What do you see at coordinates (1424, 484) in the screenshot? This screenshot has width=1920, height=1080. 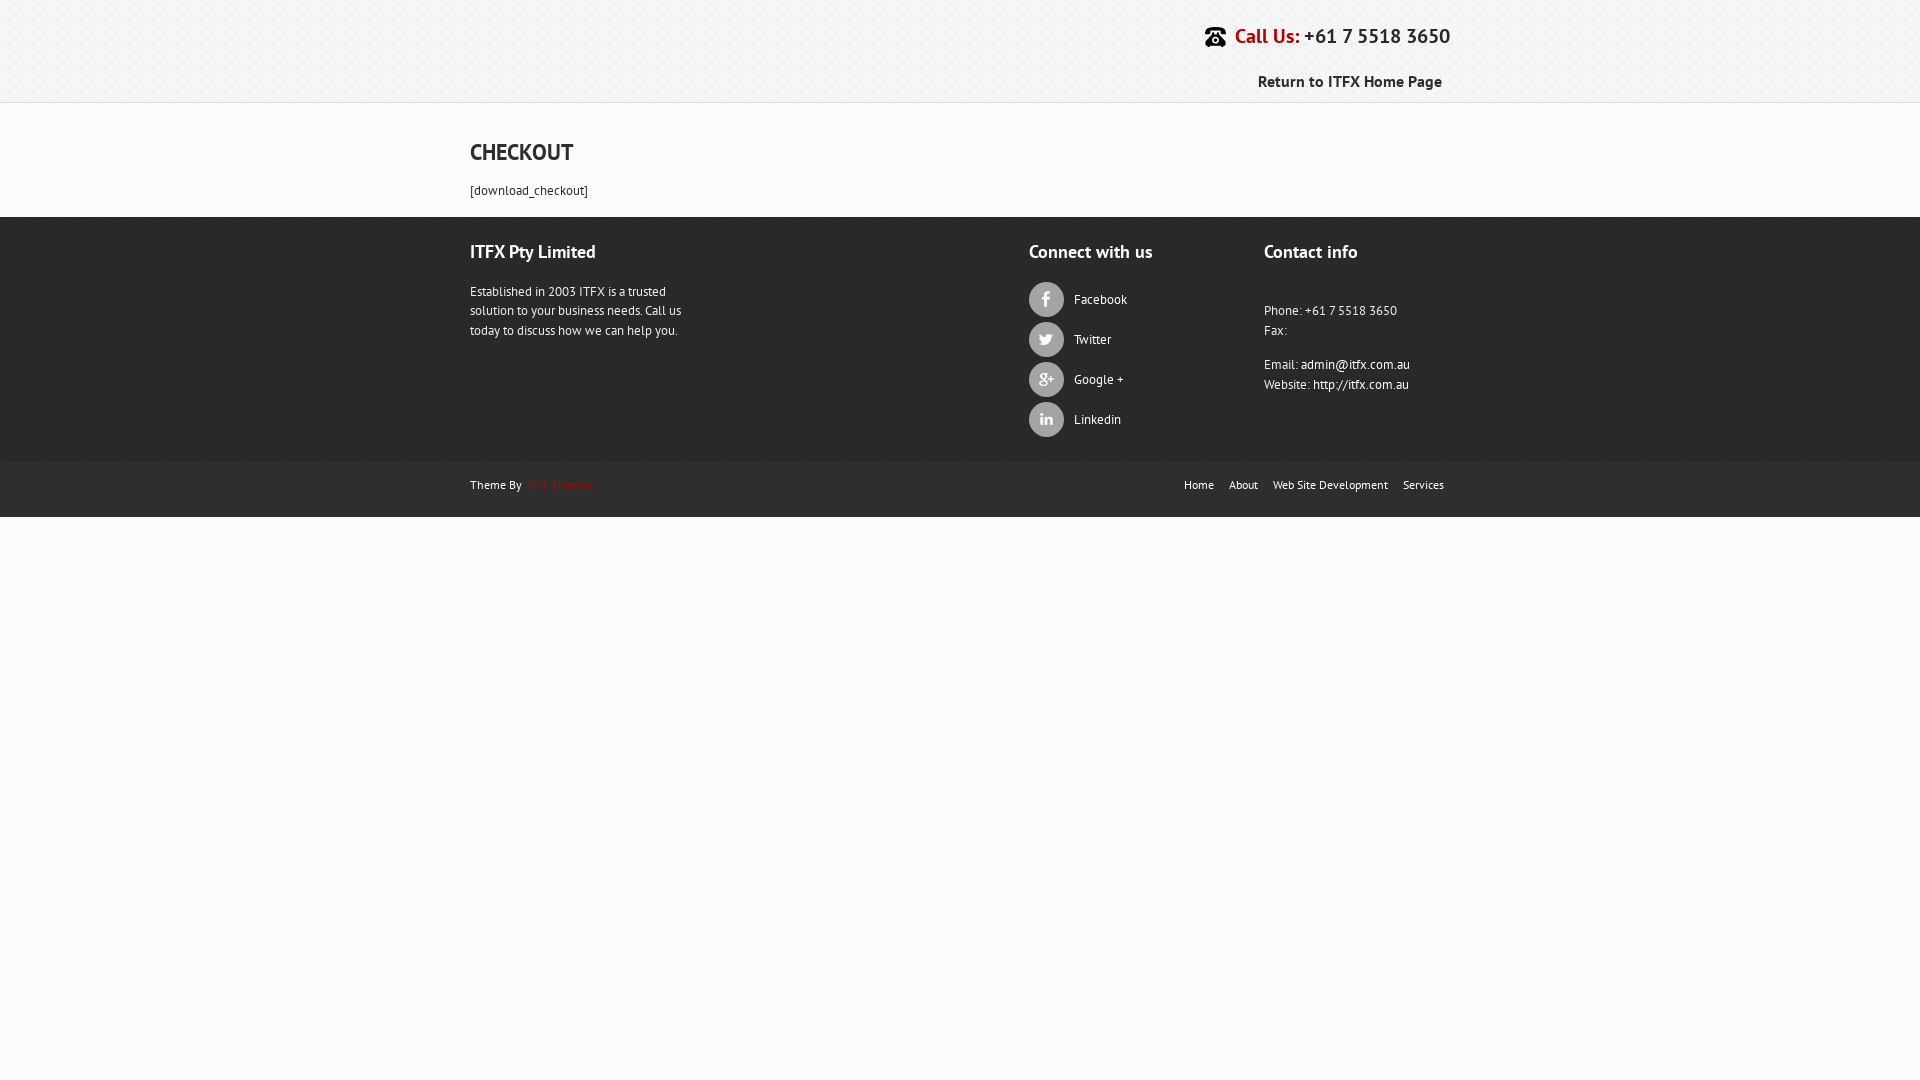 I see `Services` at bounding box center [1424, 484].